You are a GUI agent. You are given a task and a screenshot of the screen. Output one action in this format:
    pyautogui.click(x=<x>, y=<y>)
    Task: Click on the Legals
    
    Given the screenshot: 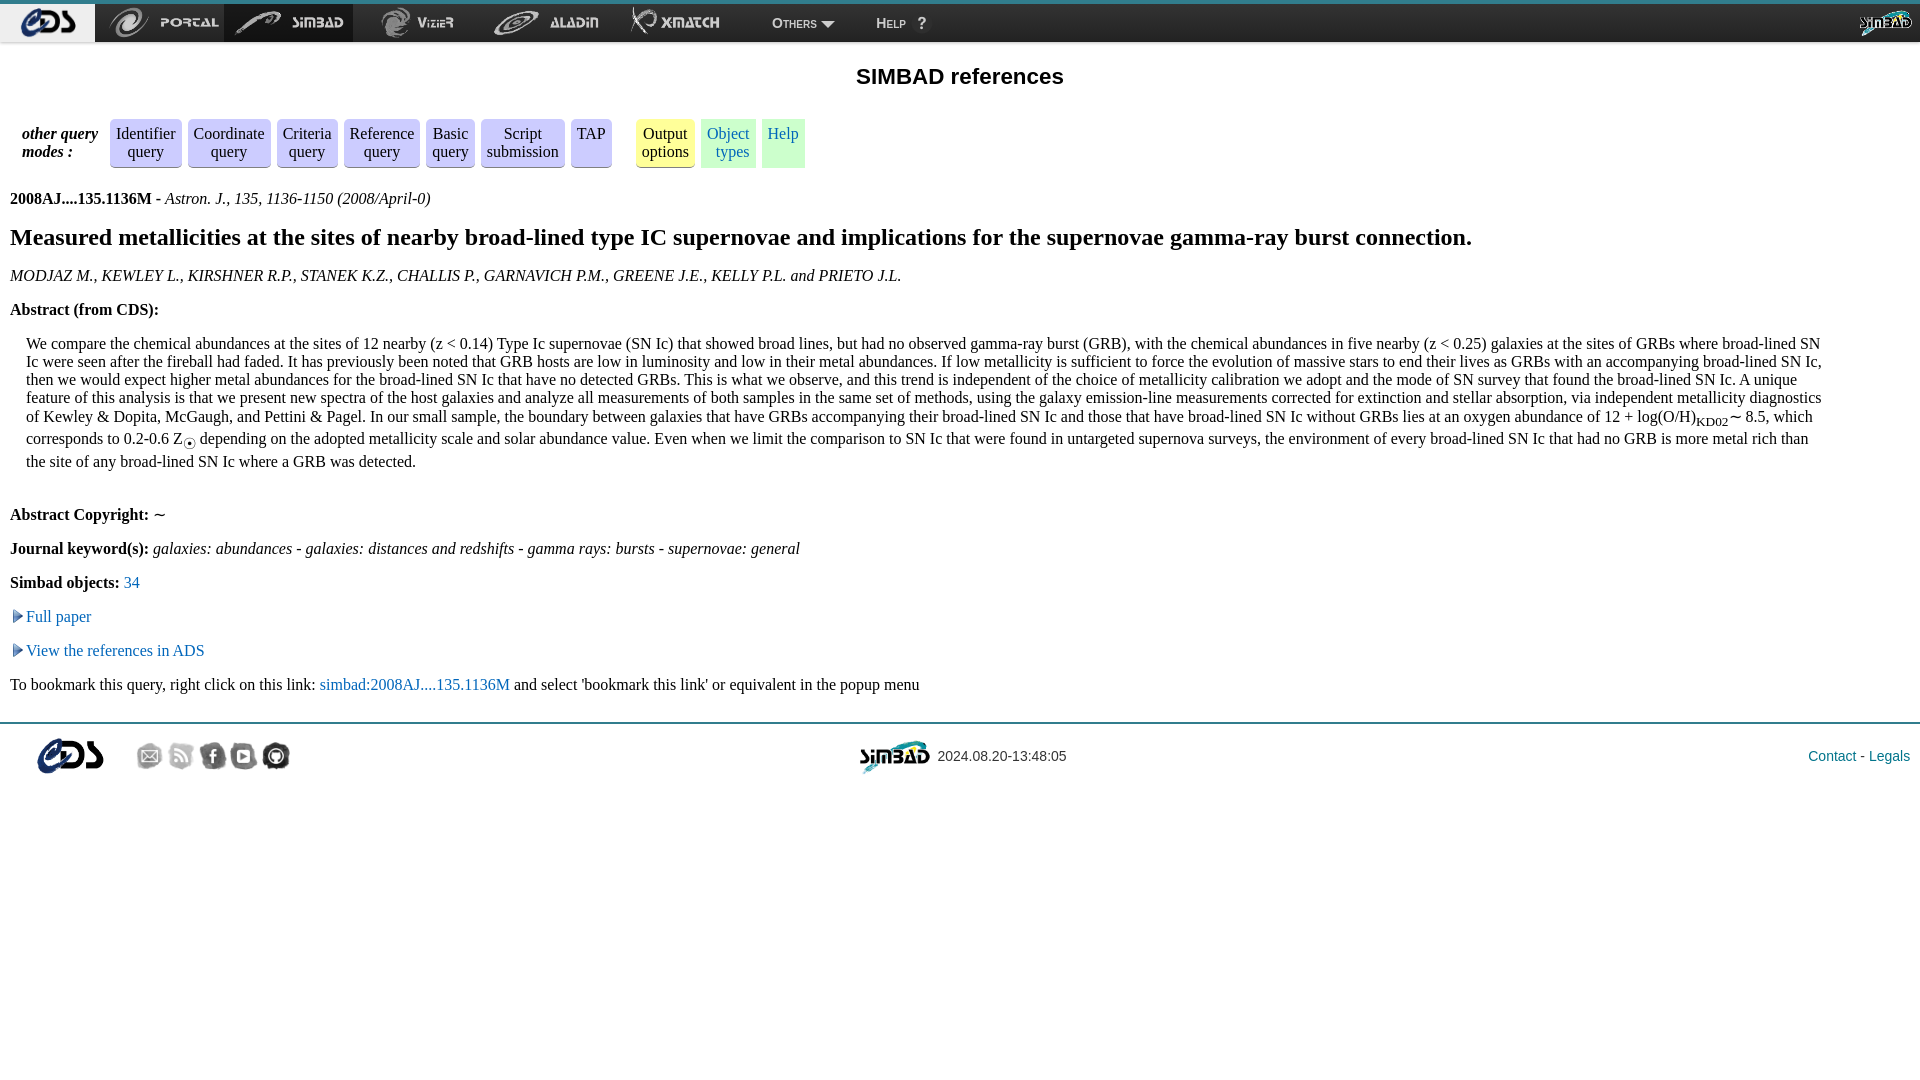 What is the action you would take?
    pyautogui.click(x=665, y=142)
    